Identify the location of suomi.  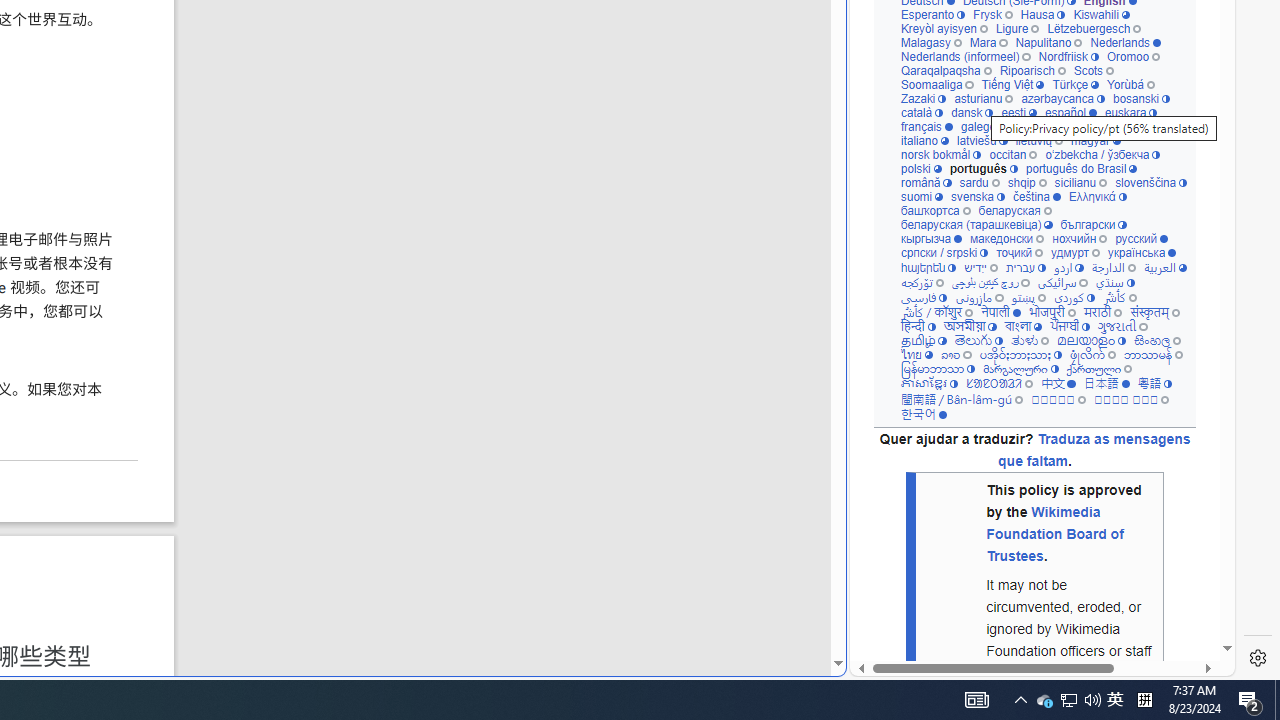
(922, 196).